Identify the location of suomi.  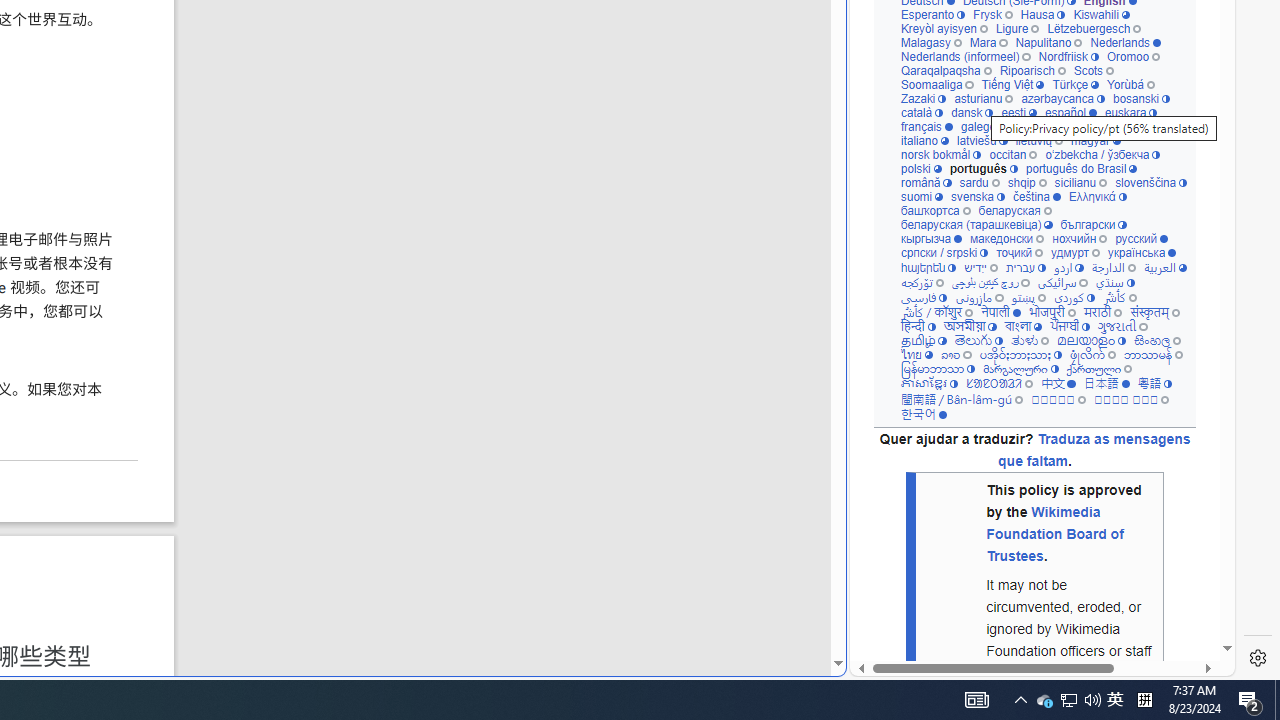
(922, 196).